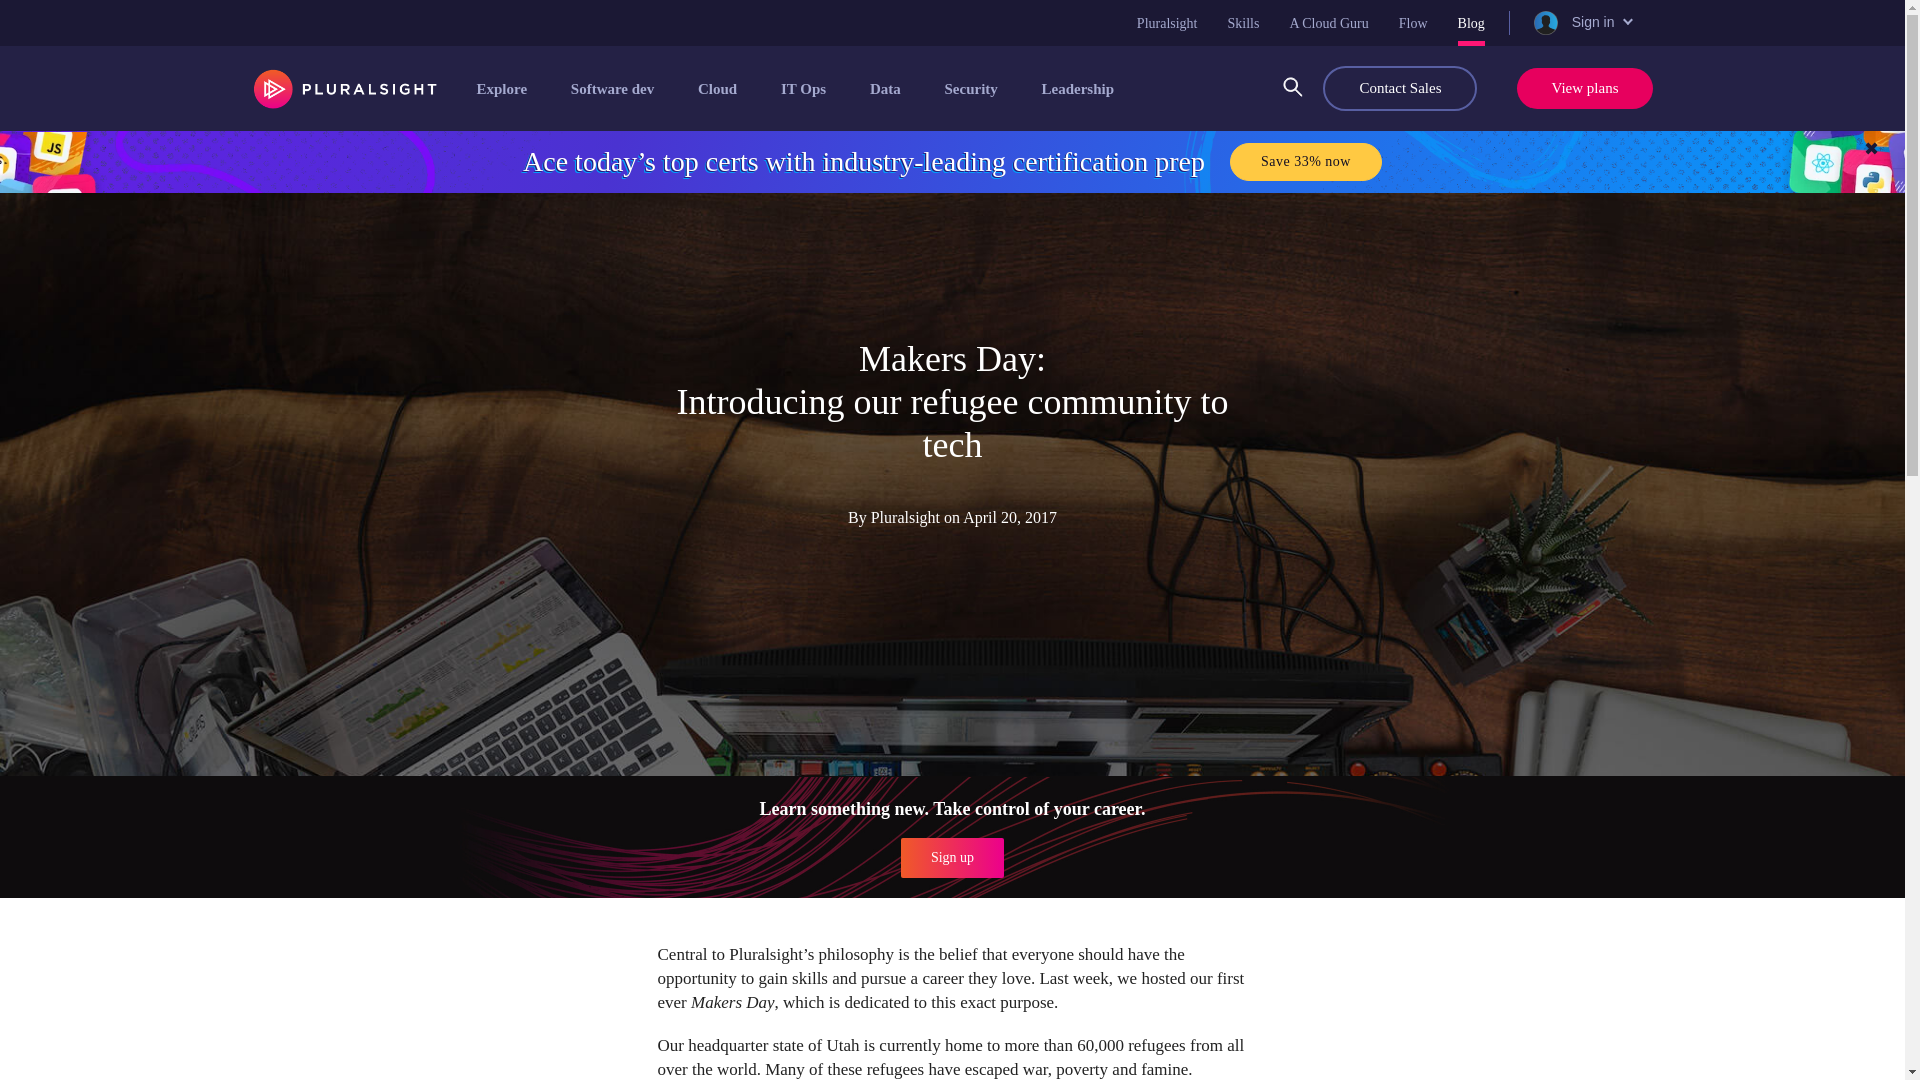 Image resolution: width=1920 pixels, height=1080 pixels. What do you see at coordinates (1414, 22) in the screenshot?
I see `Flow` at bounding box center [1414, 22].